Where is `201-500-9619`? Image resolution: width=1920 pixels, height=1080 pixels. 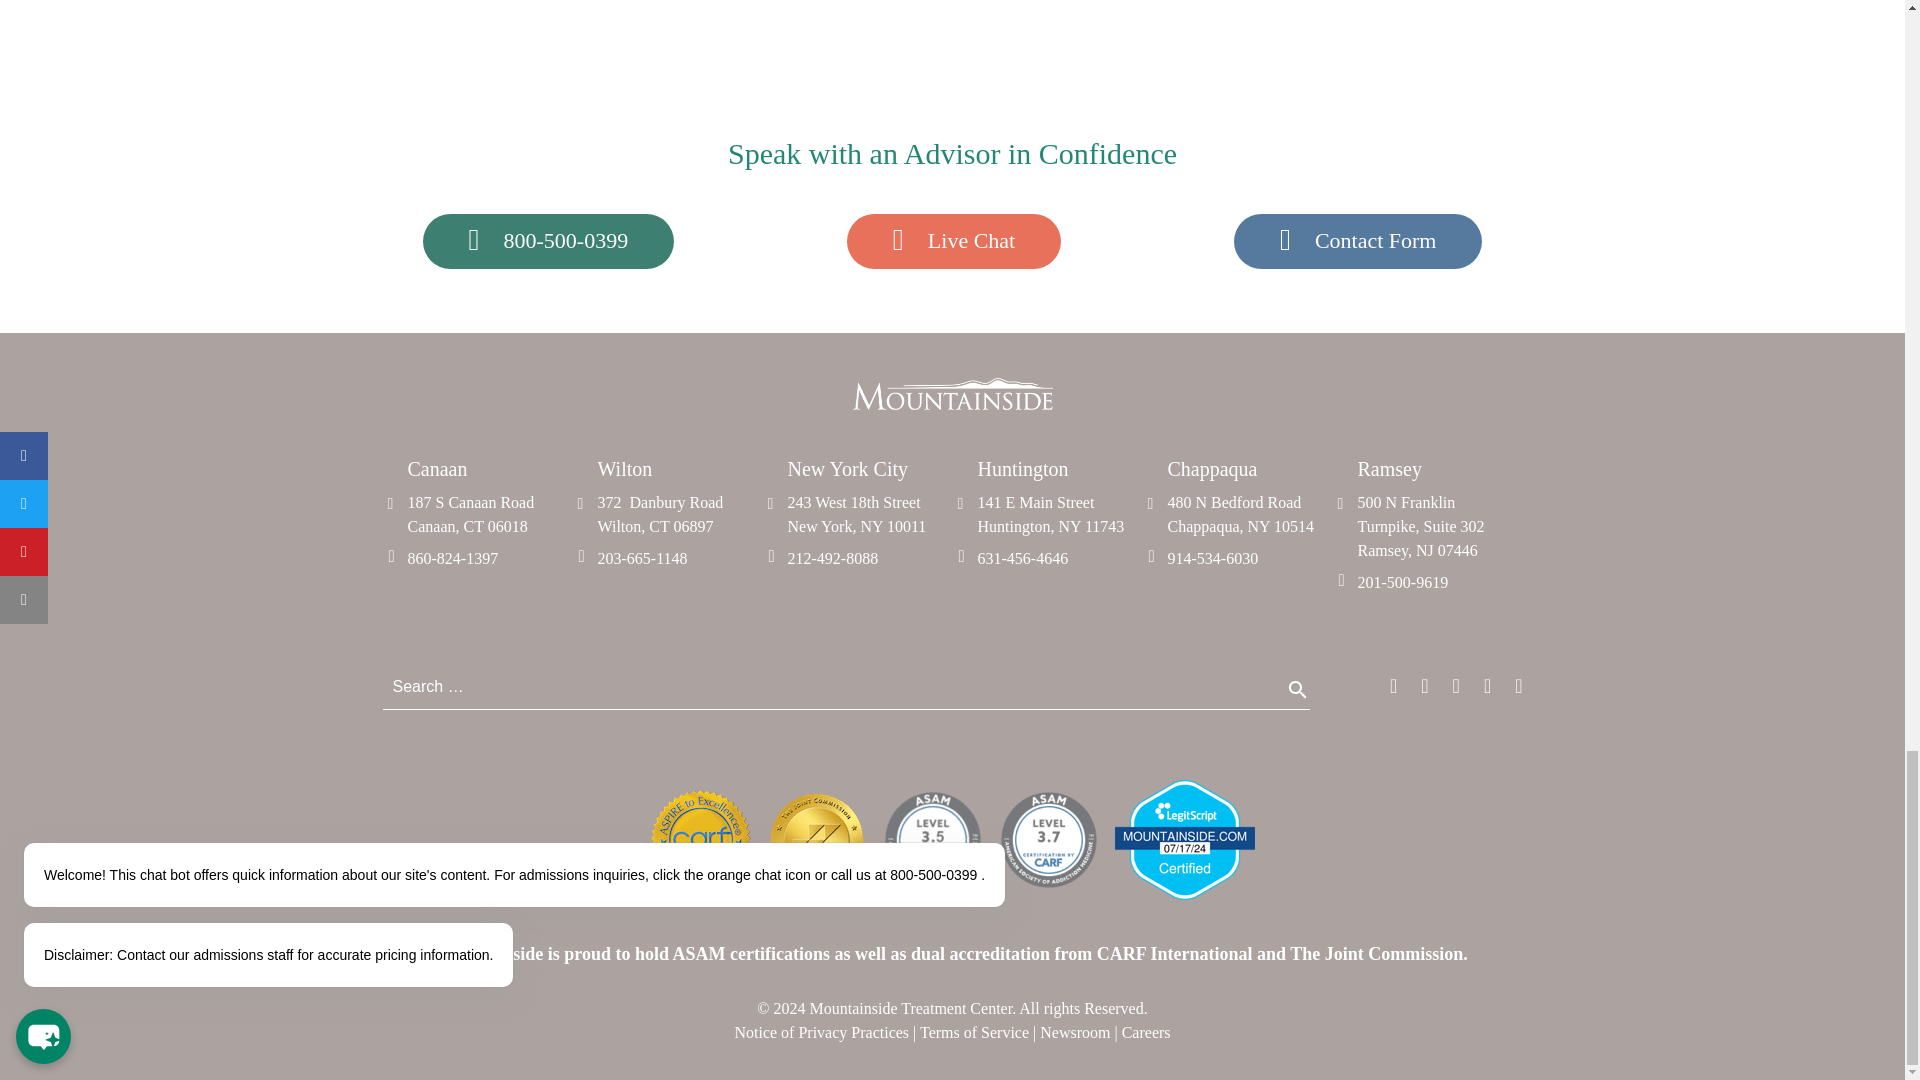 201-500-9619 is located at coordinates (1058, 514).